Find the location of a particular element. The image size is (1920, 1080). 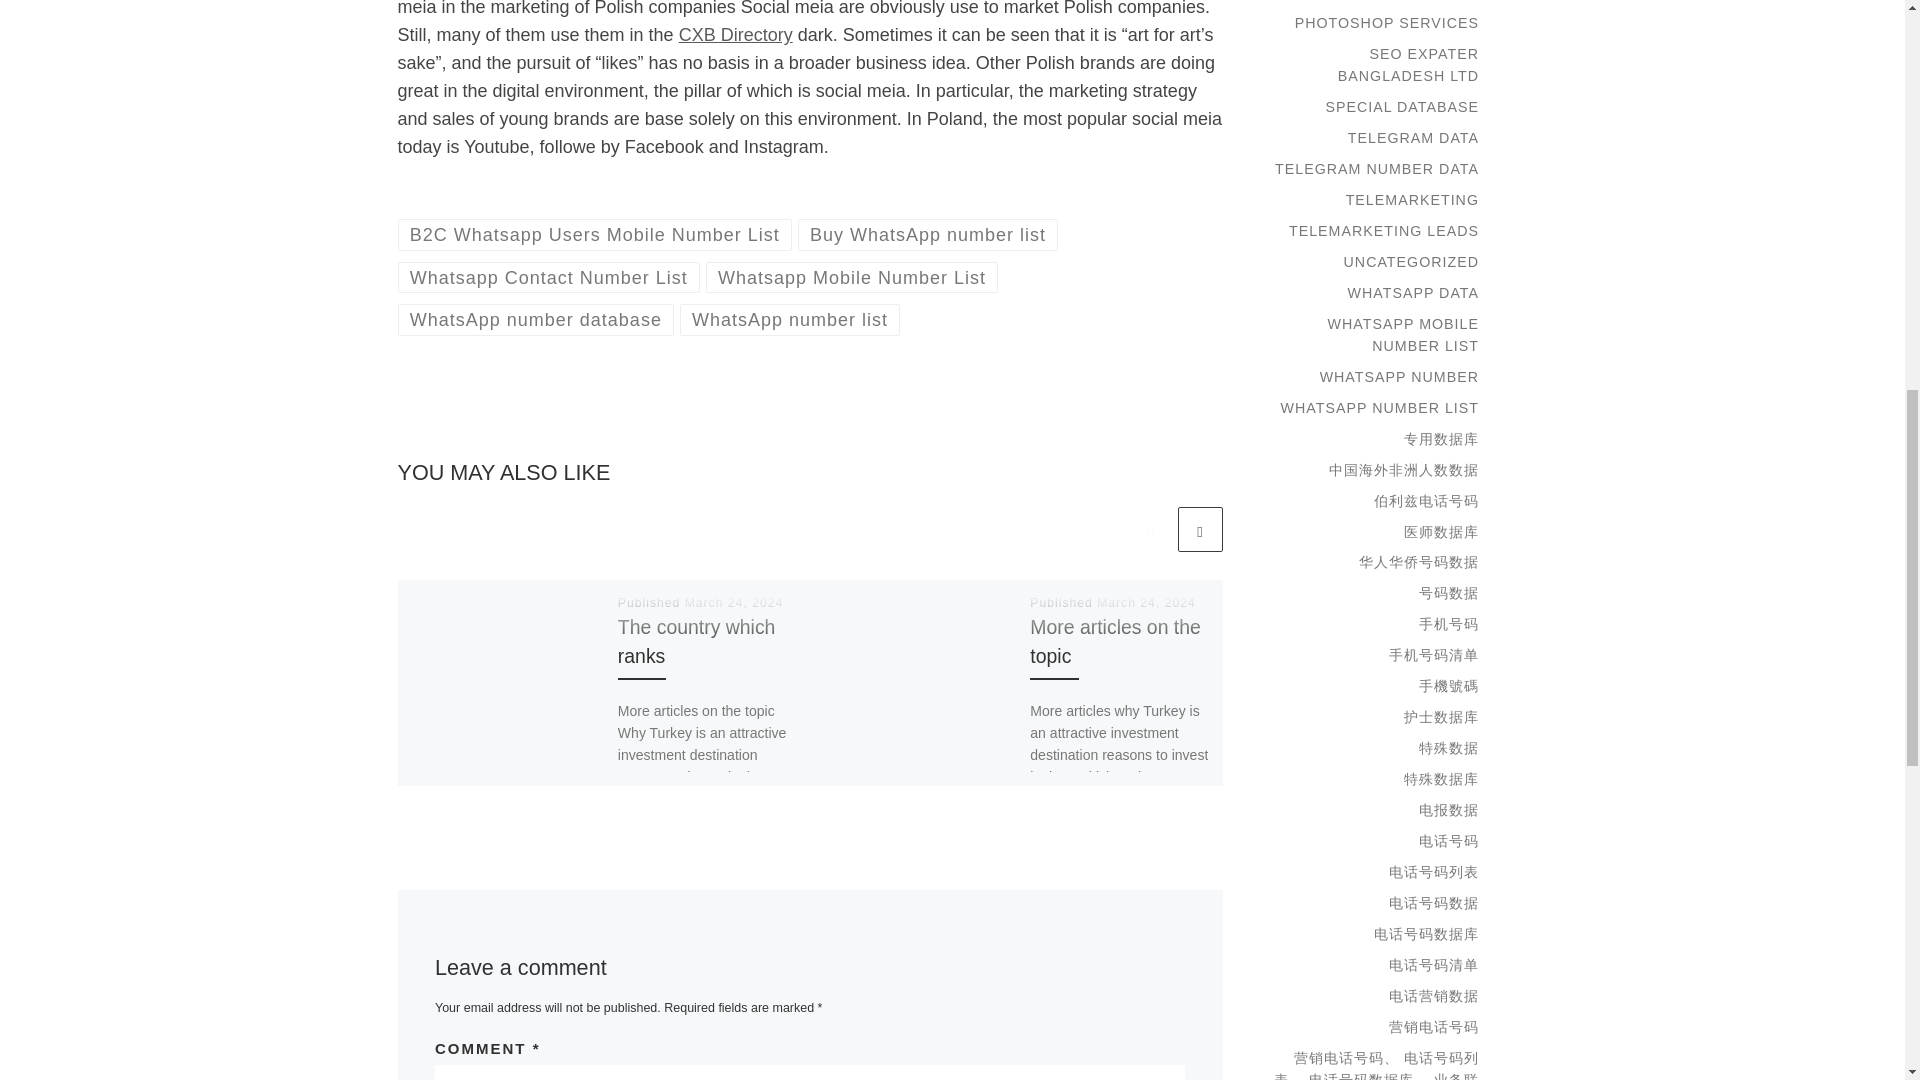

Next related articles is located at coordinates (1200, 528).